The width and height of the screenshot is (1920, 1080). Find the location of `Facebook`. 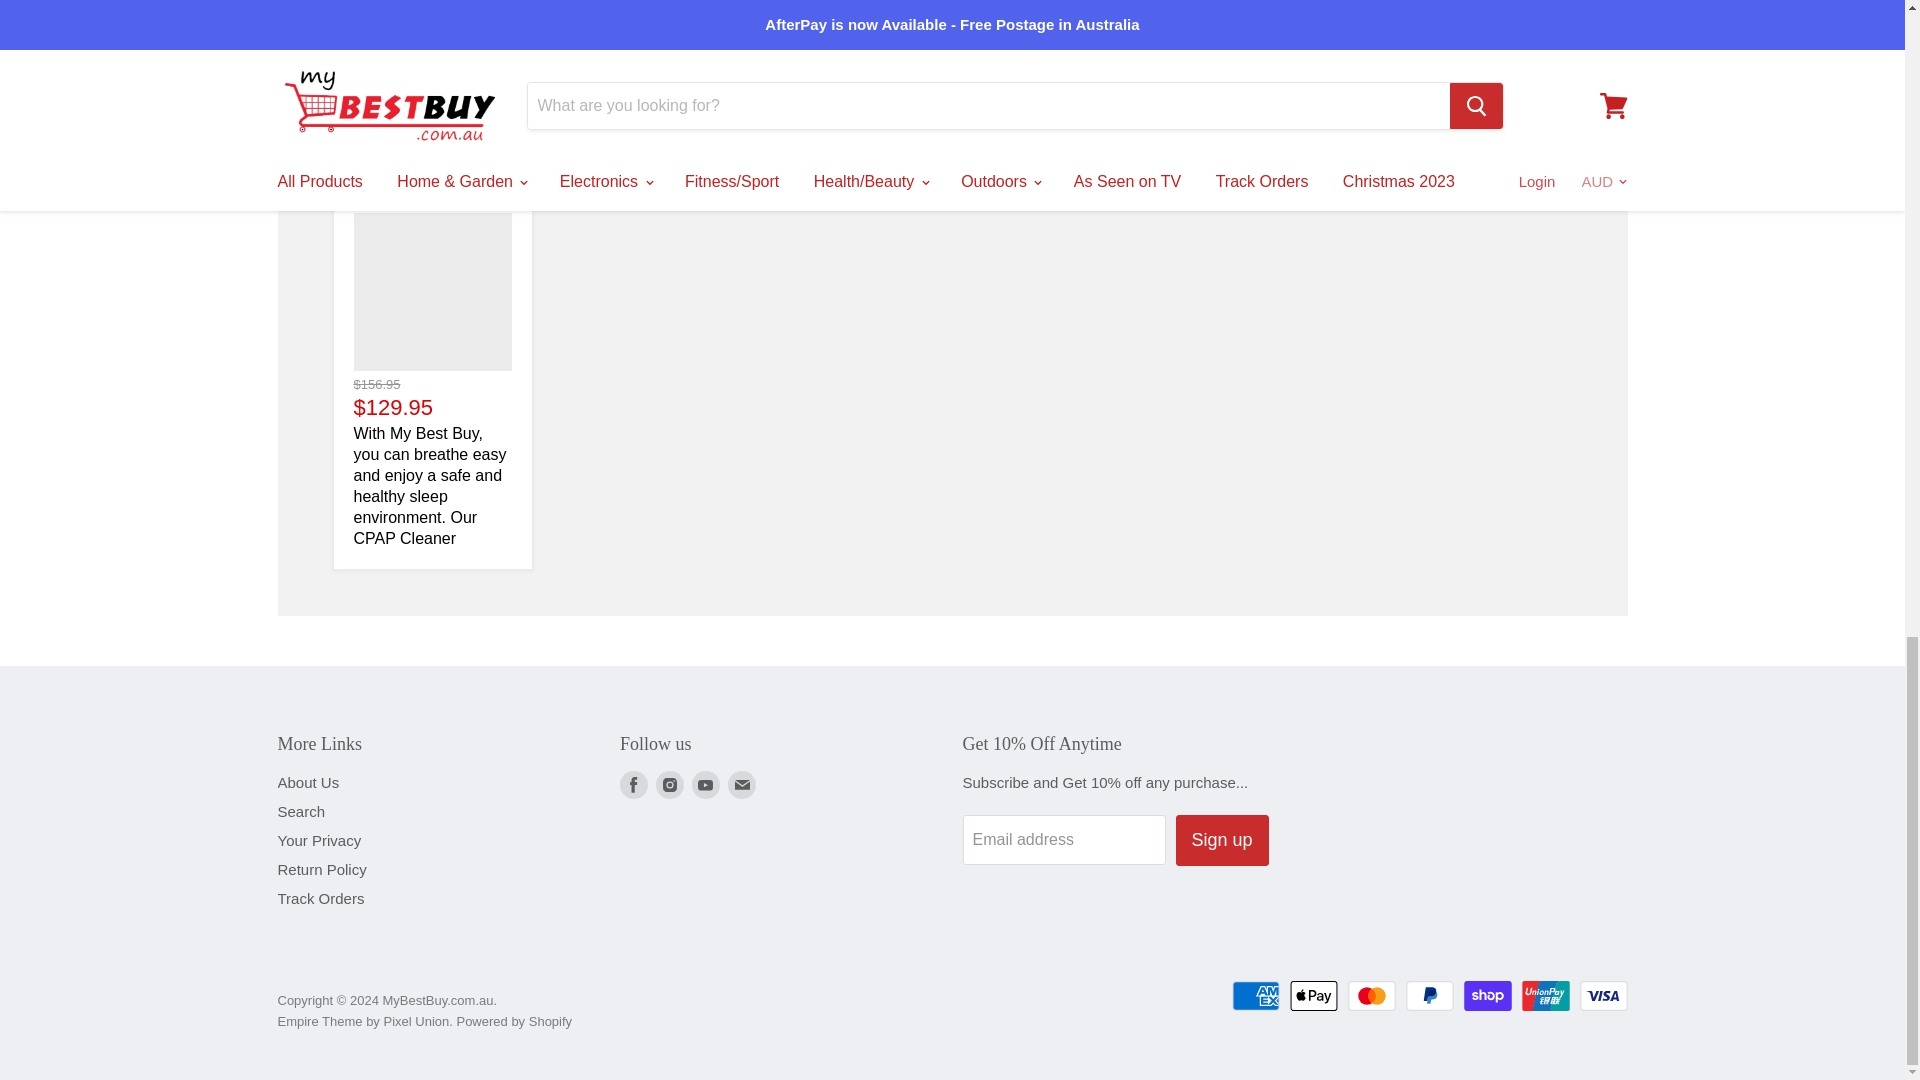

Facebook is located at coordinates (634, 784).